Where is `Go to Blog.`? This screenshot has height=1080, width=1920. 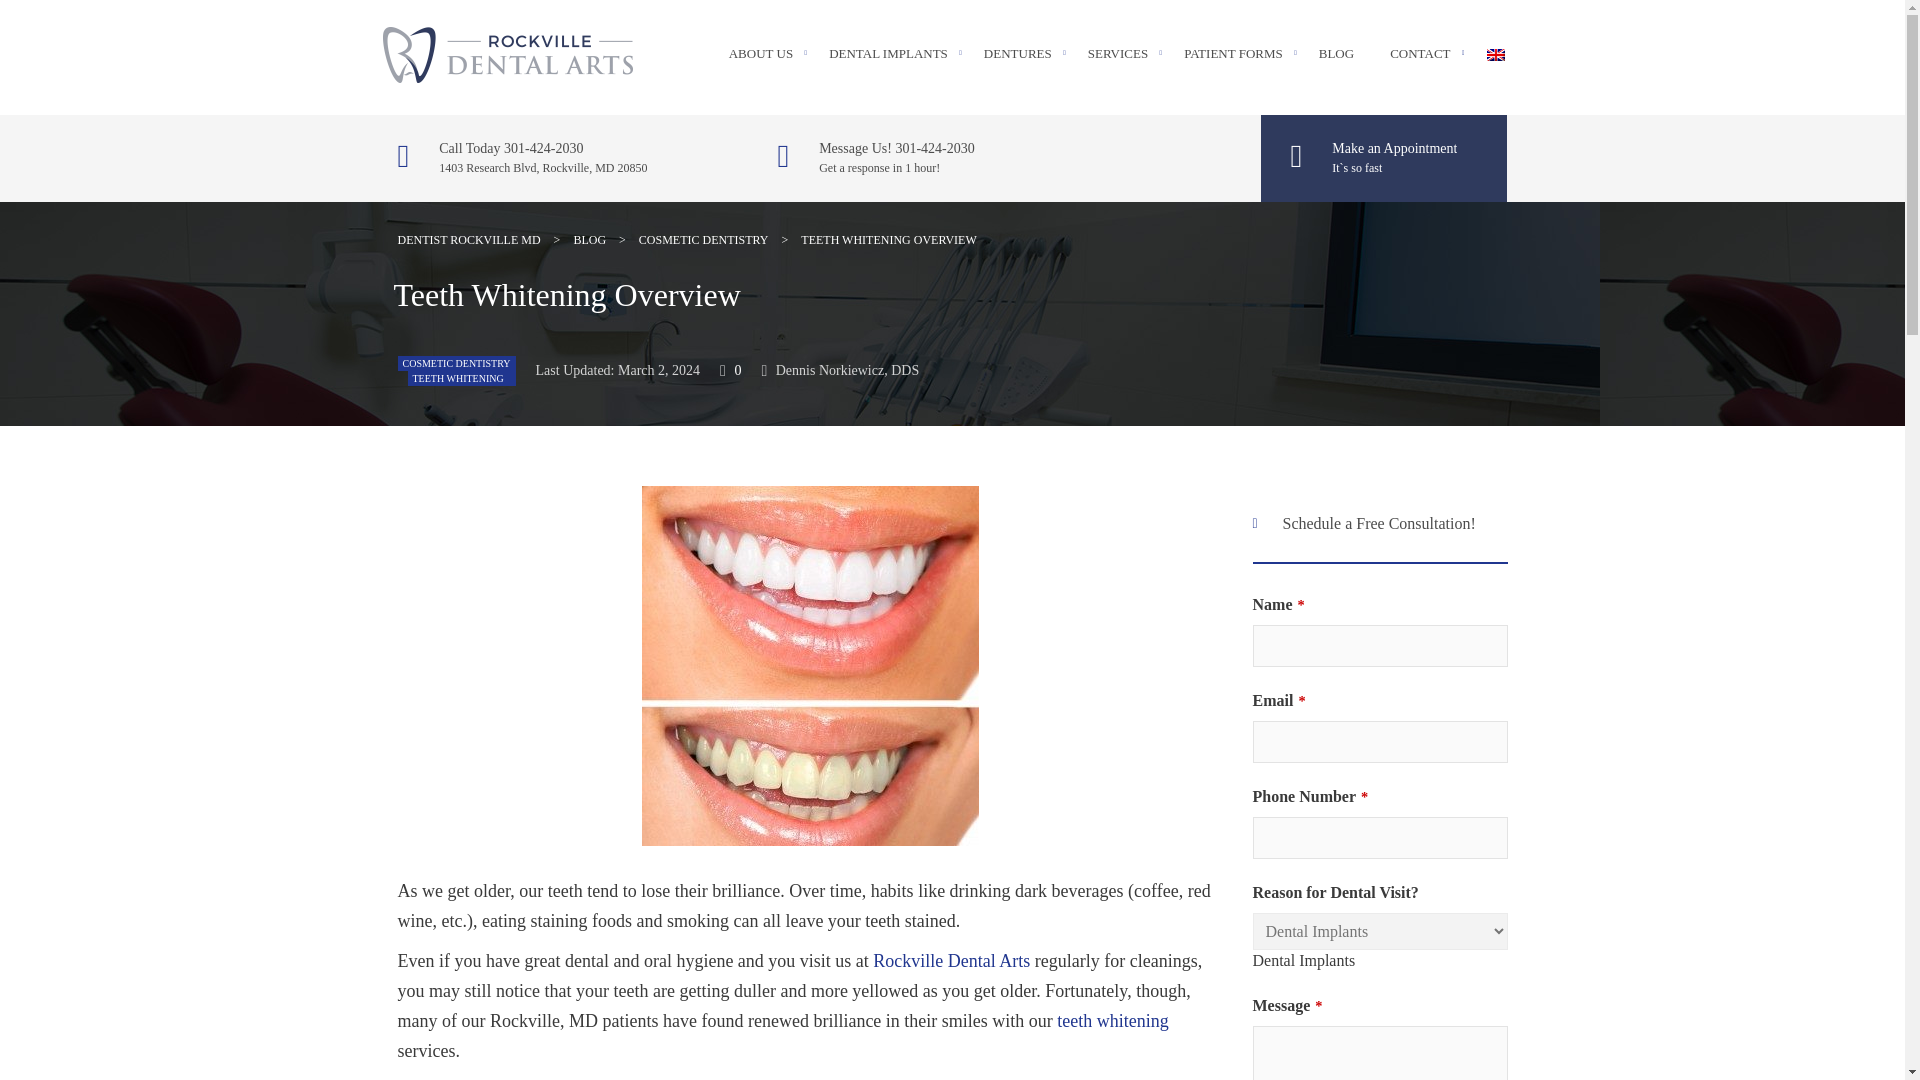
Go to Blog. is located at coordinates (589, 240).